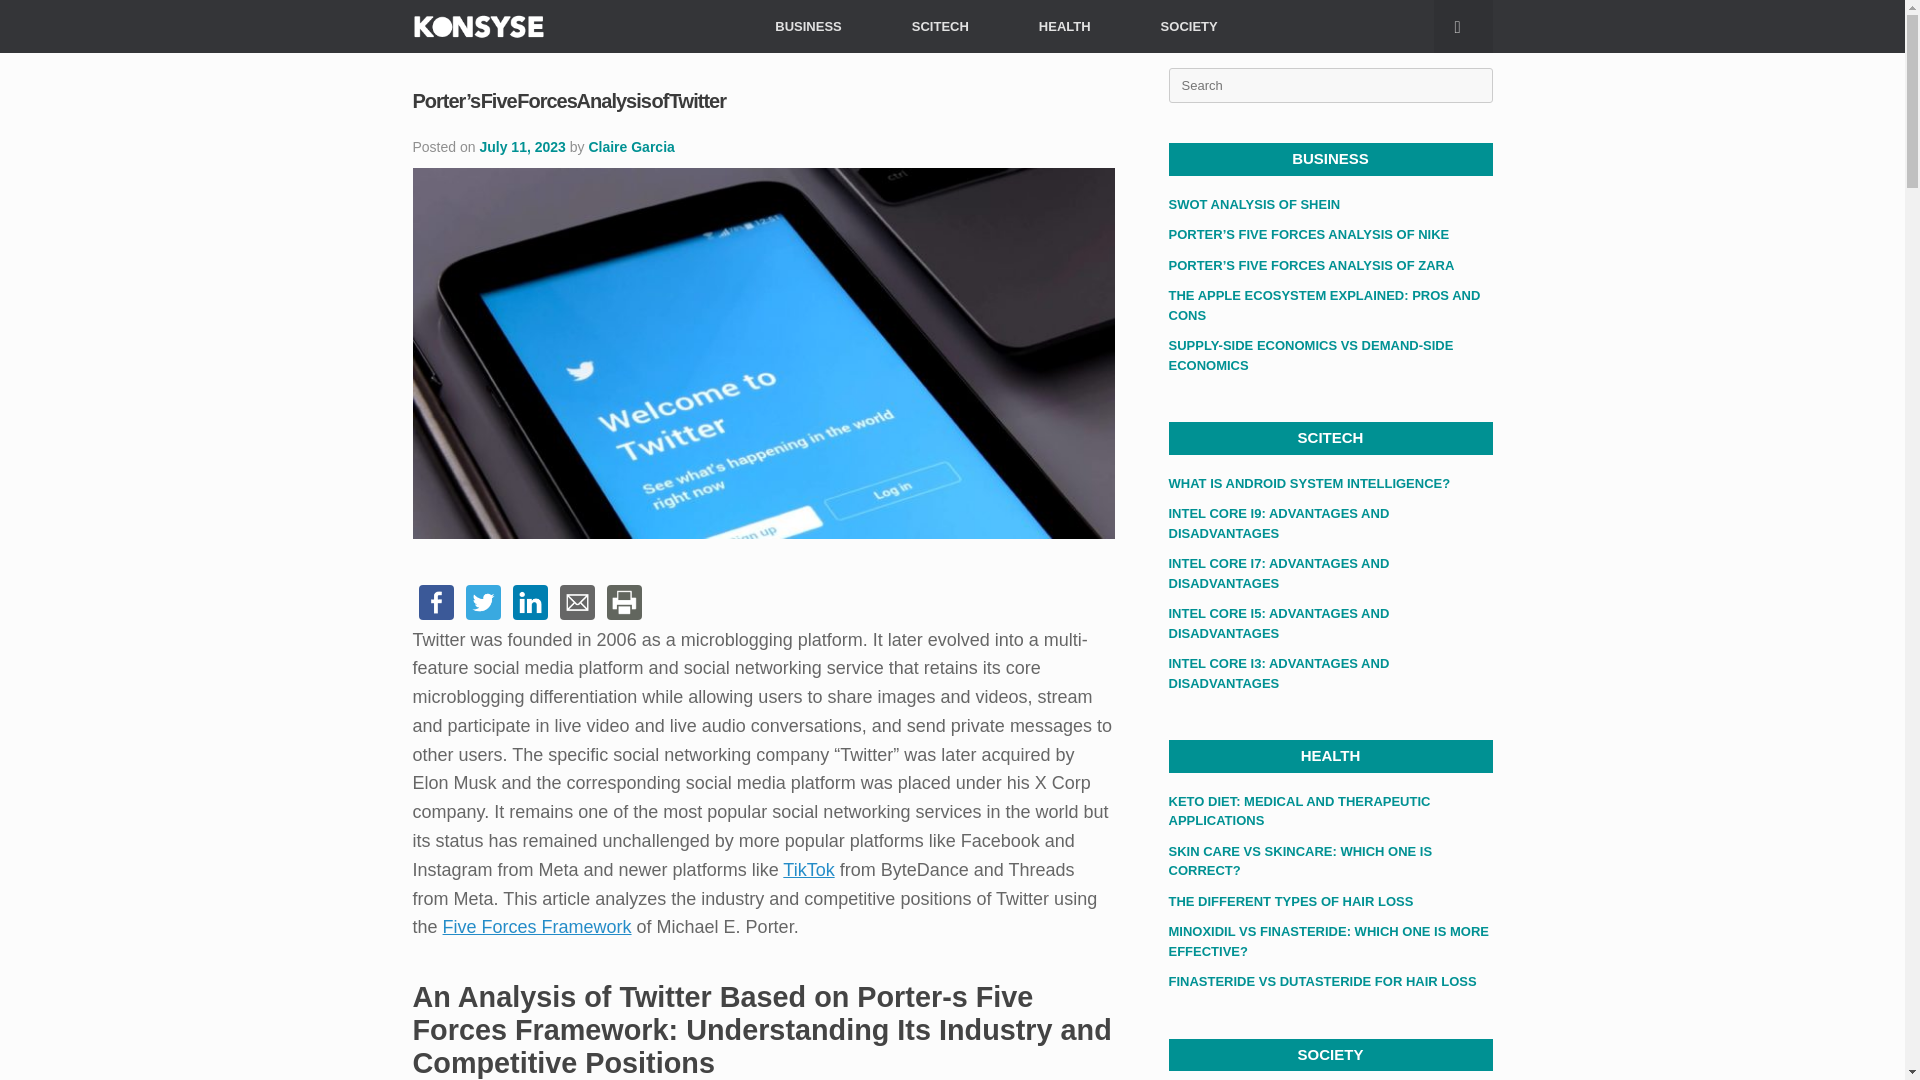 The width and height of the screenshot is (1920, 1080). I want to click on SOCIETY, so click(1189, 26).